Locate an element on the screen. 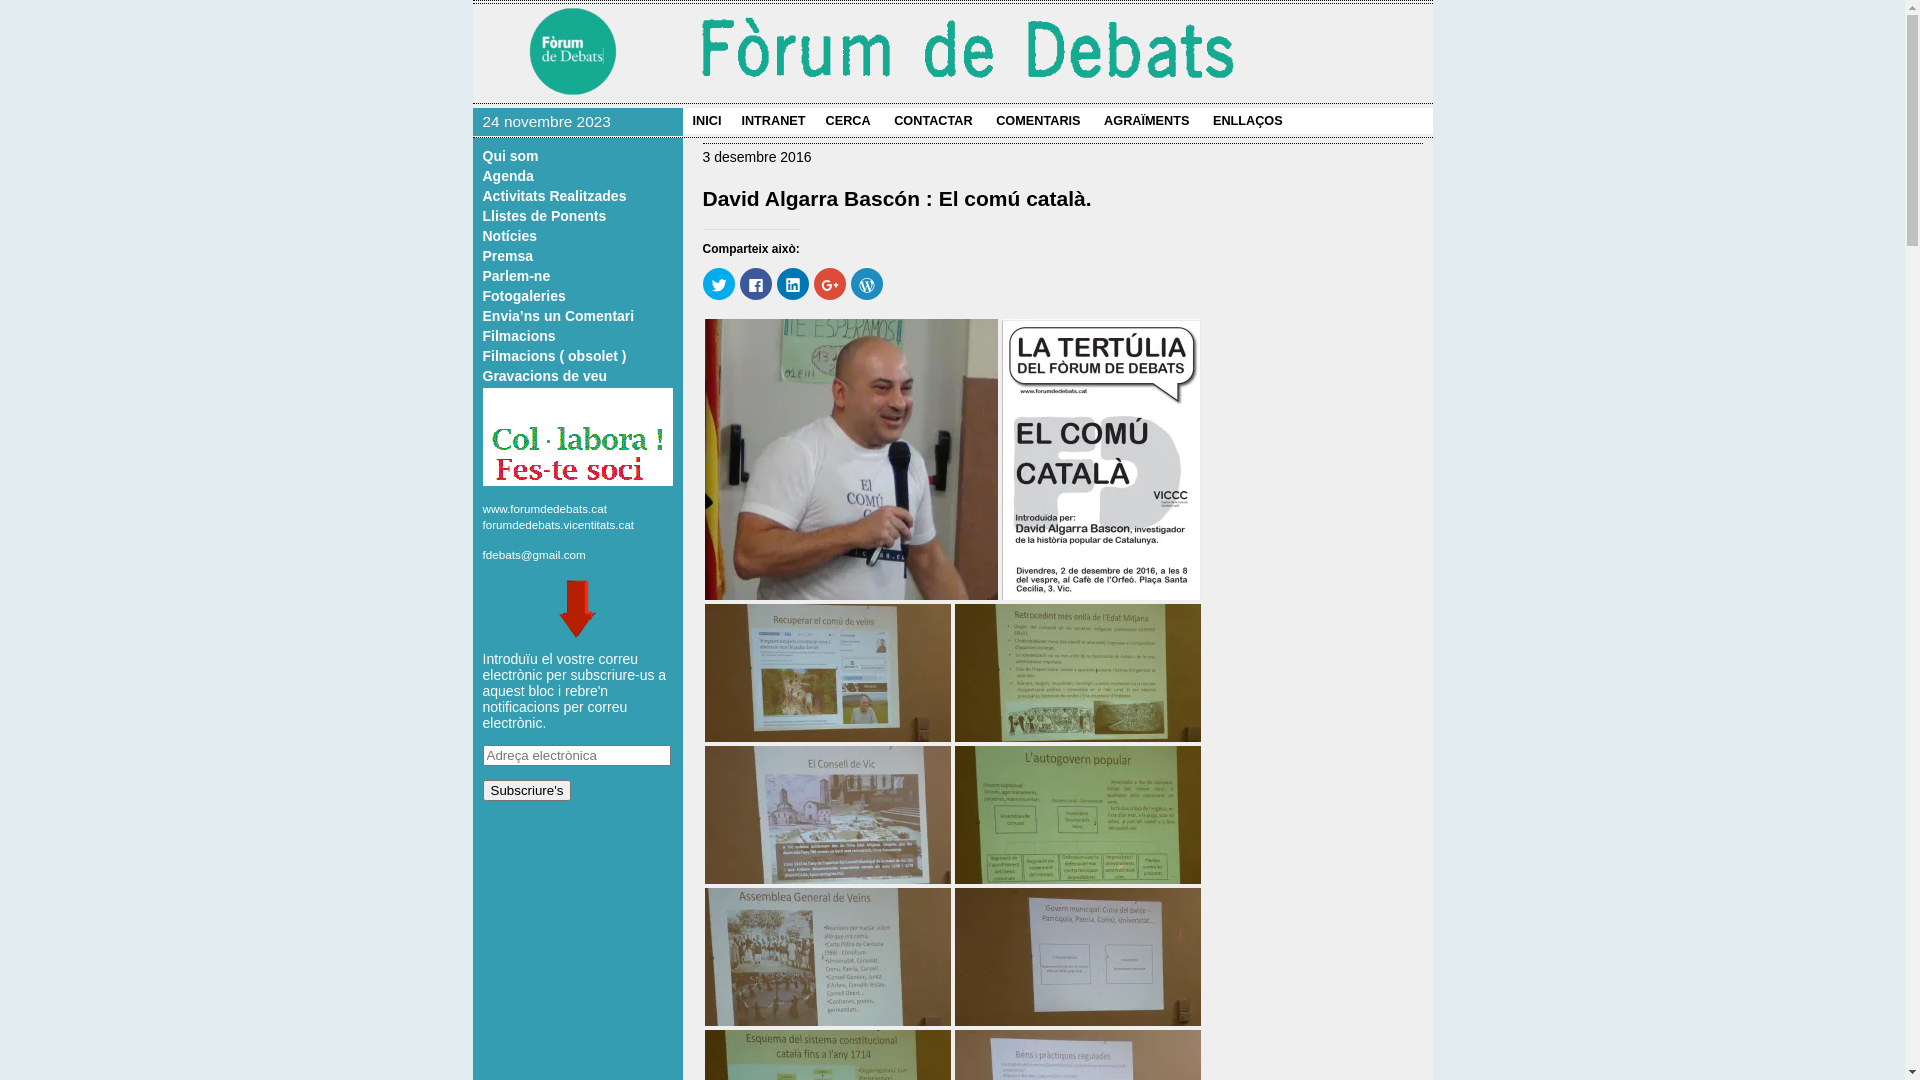 The width and height of the screenshot is (1920, 1080). INTRANET is located at coordinates (773, 121).